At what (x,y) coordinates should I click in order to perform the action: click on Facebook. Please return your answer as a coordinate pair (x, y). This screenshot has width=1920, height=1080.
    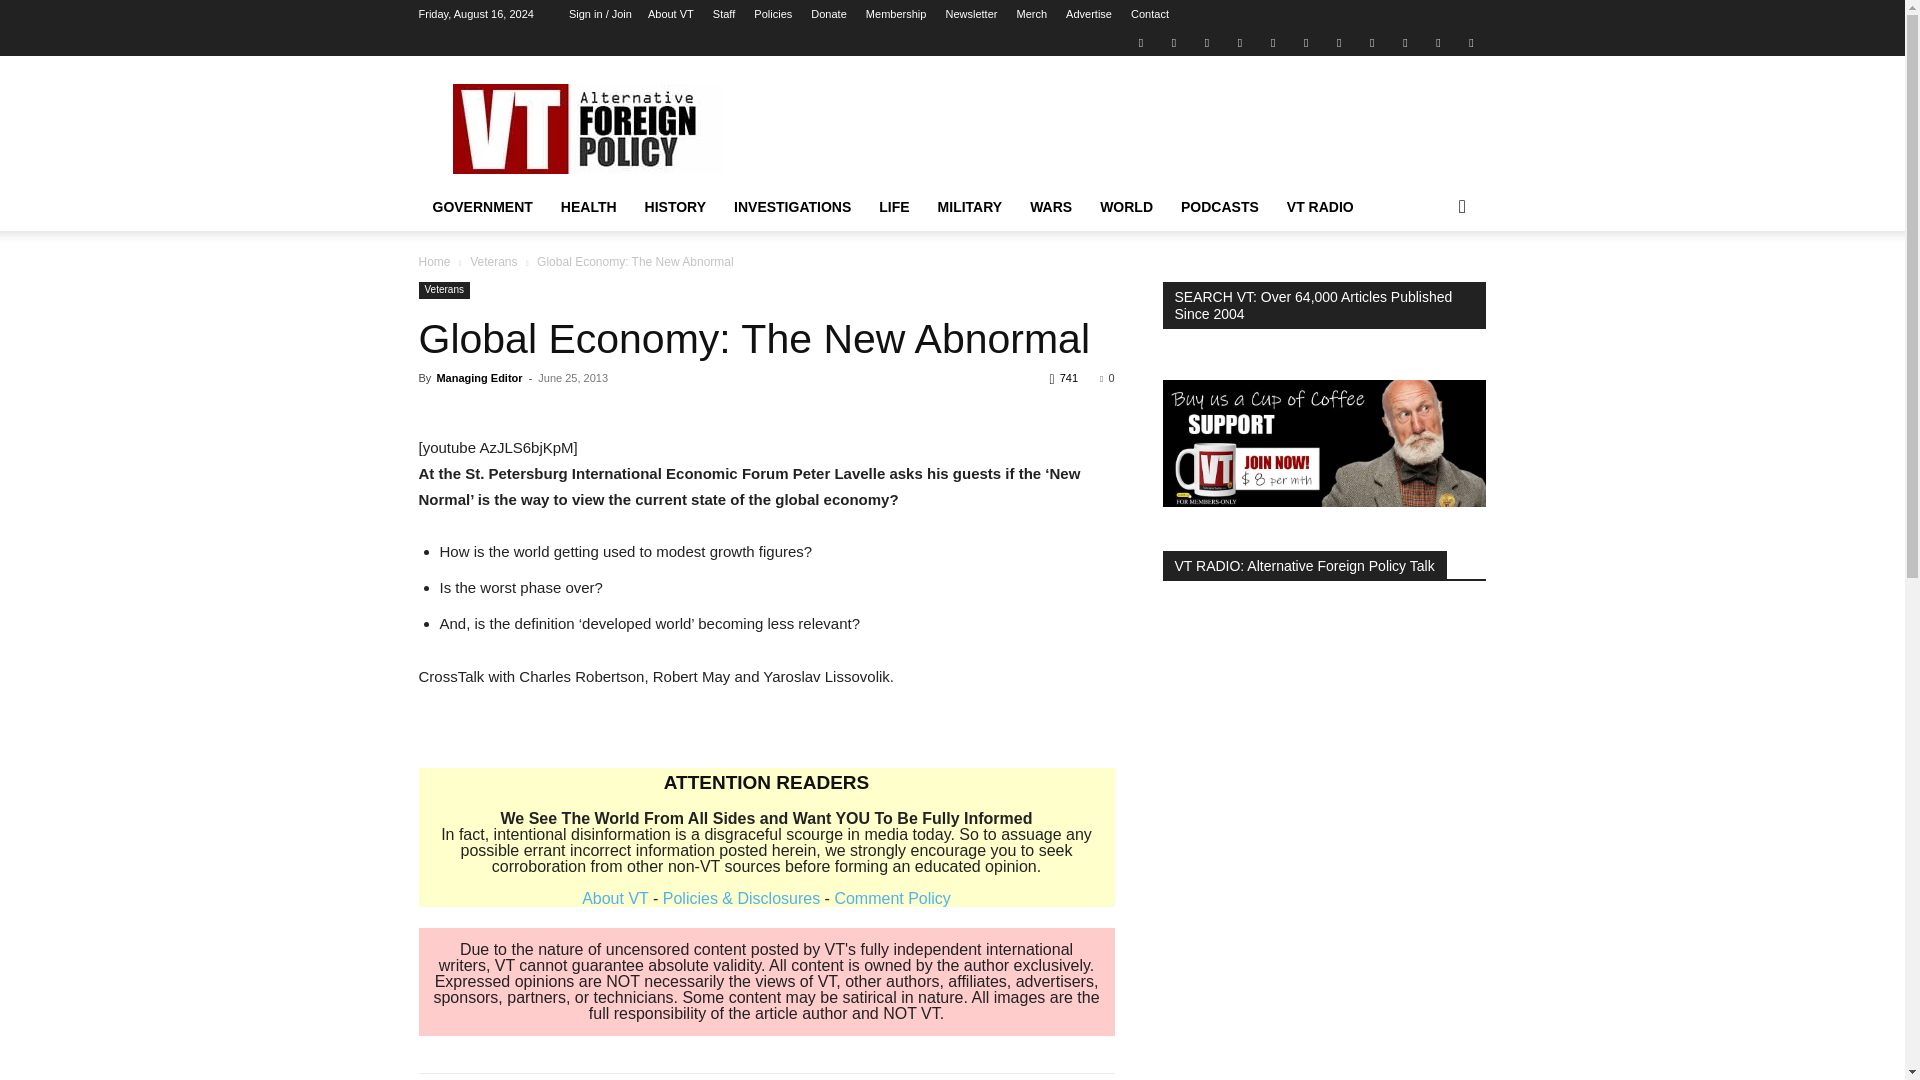
    Looking at the image, I should click on (1174, 42).